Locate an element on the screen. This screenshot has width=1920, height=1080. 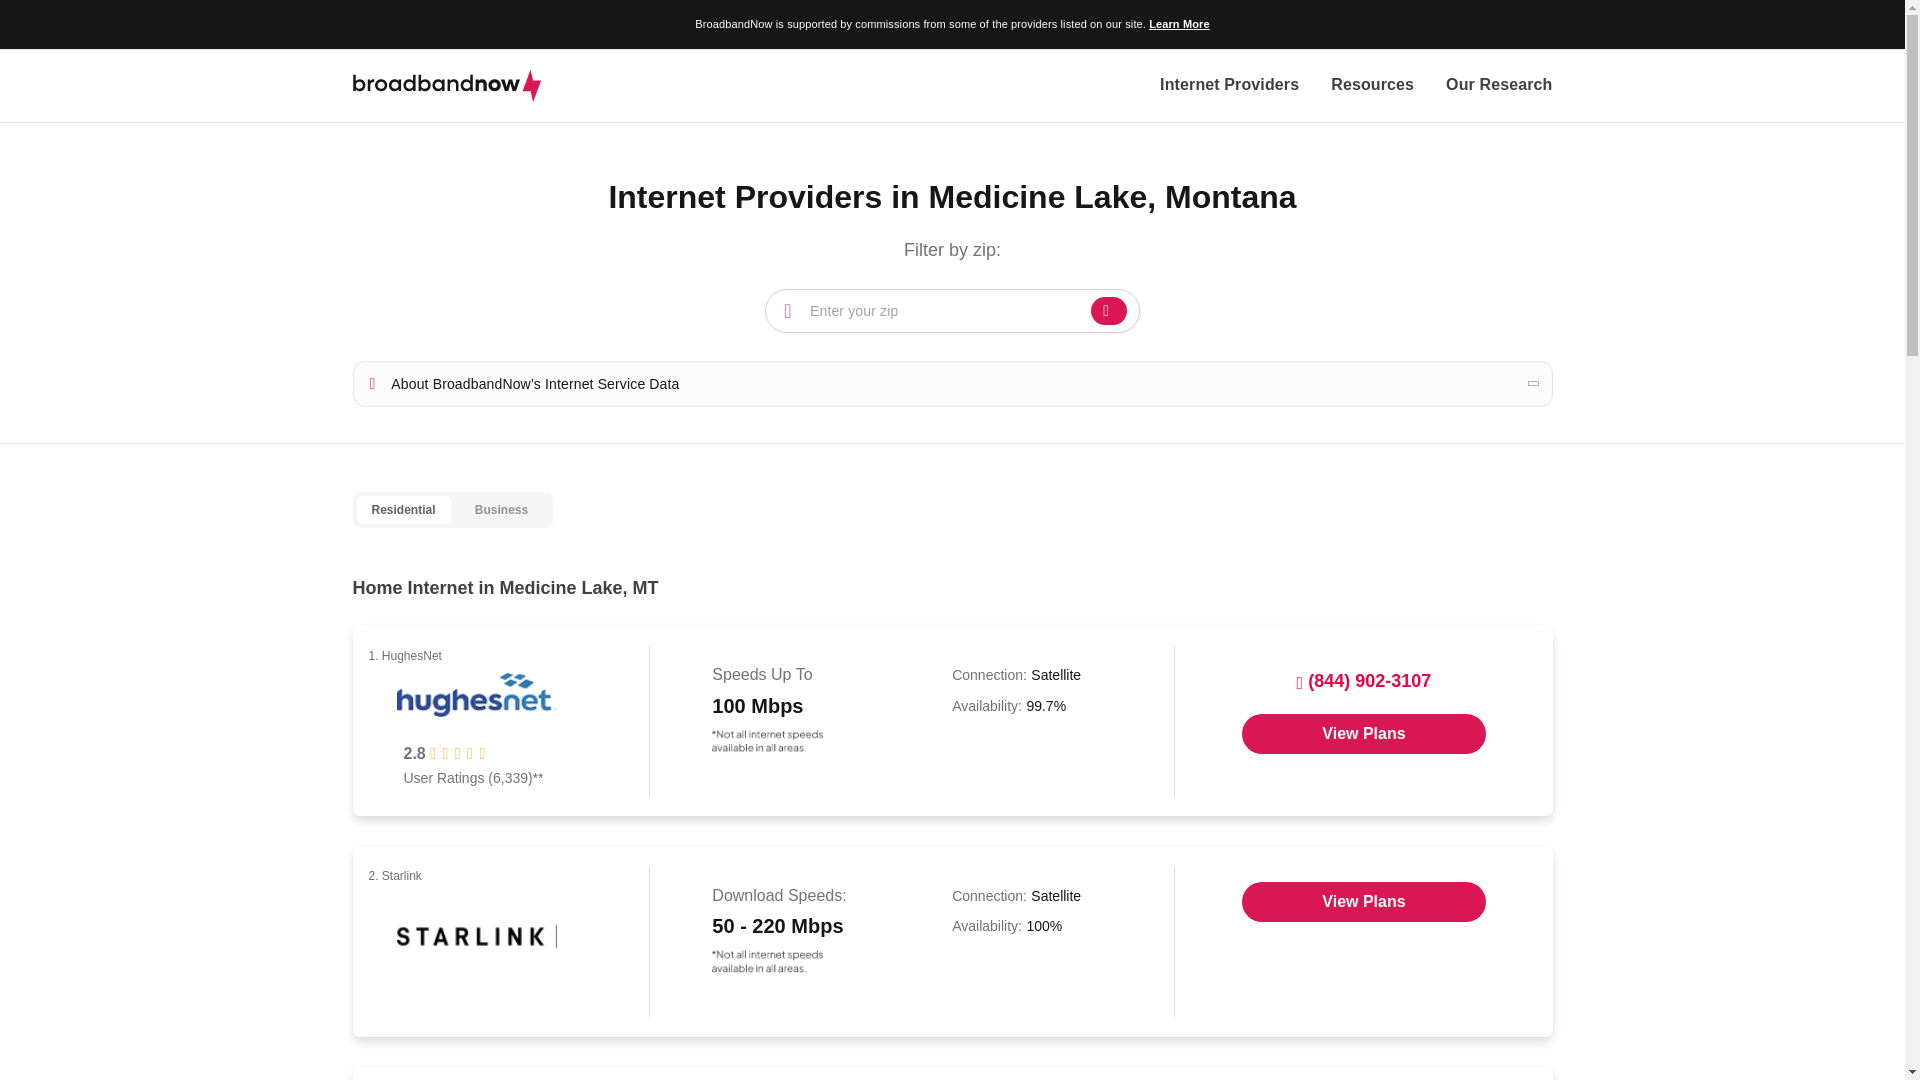
Resources is located at coordinates (1372, 86).